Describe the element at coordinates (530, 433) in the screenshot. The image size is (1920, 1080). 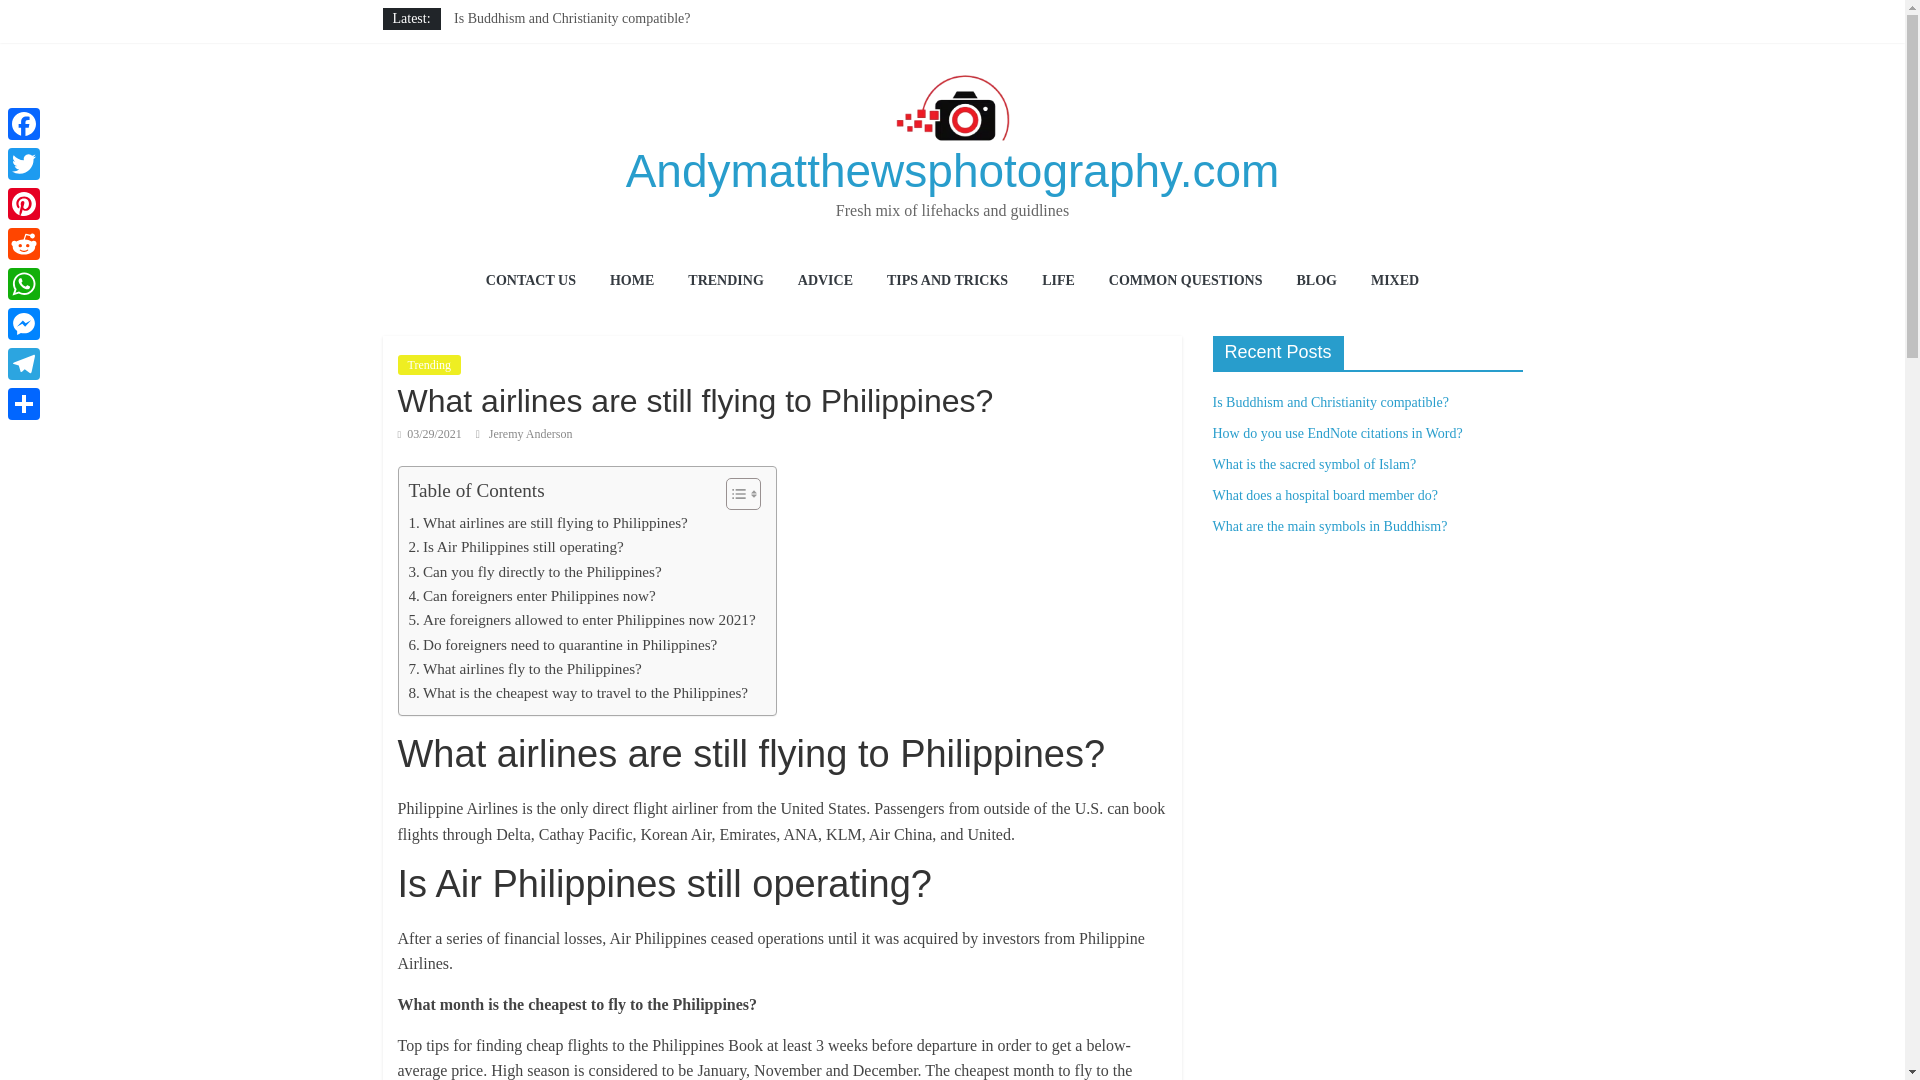
I see `Jeremy Anderson` at that location.